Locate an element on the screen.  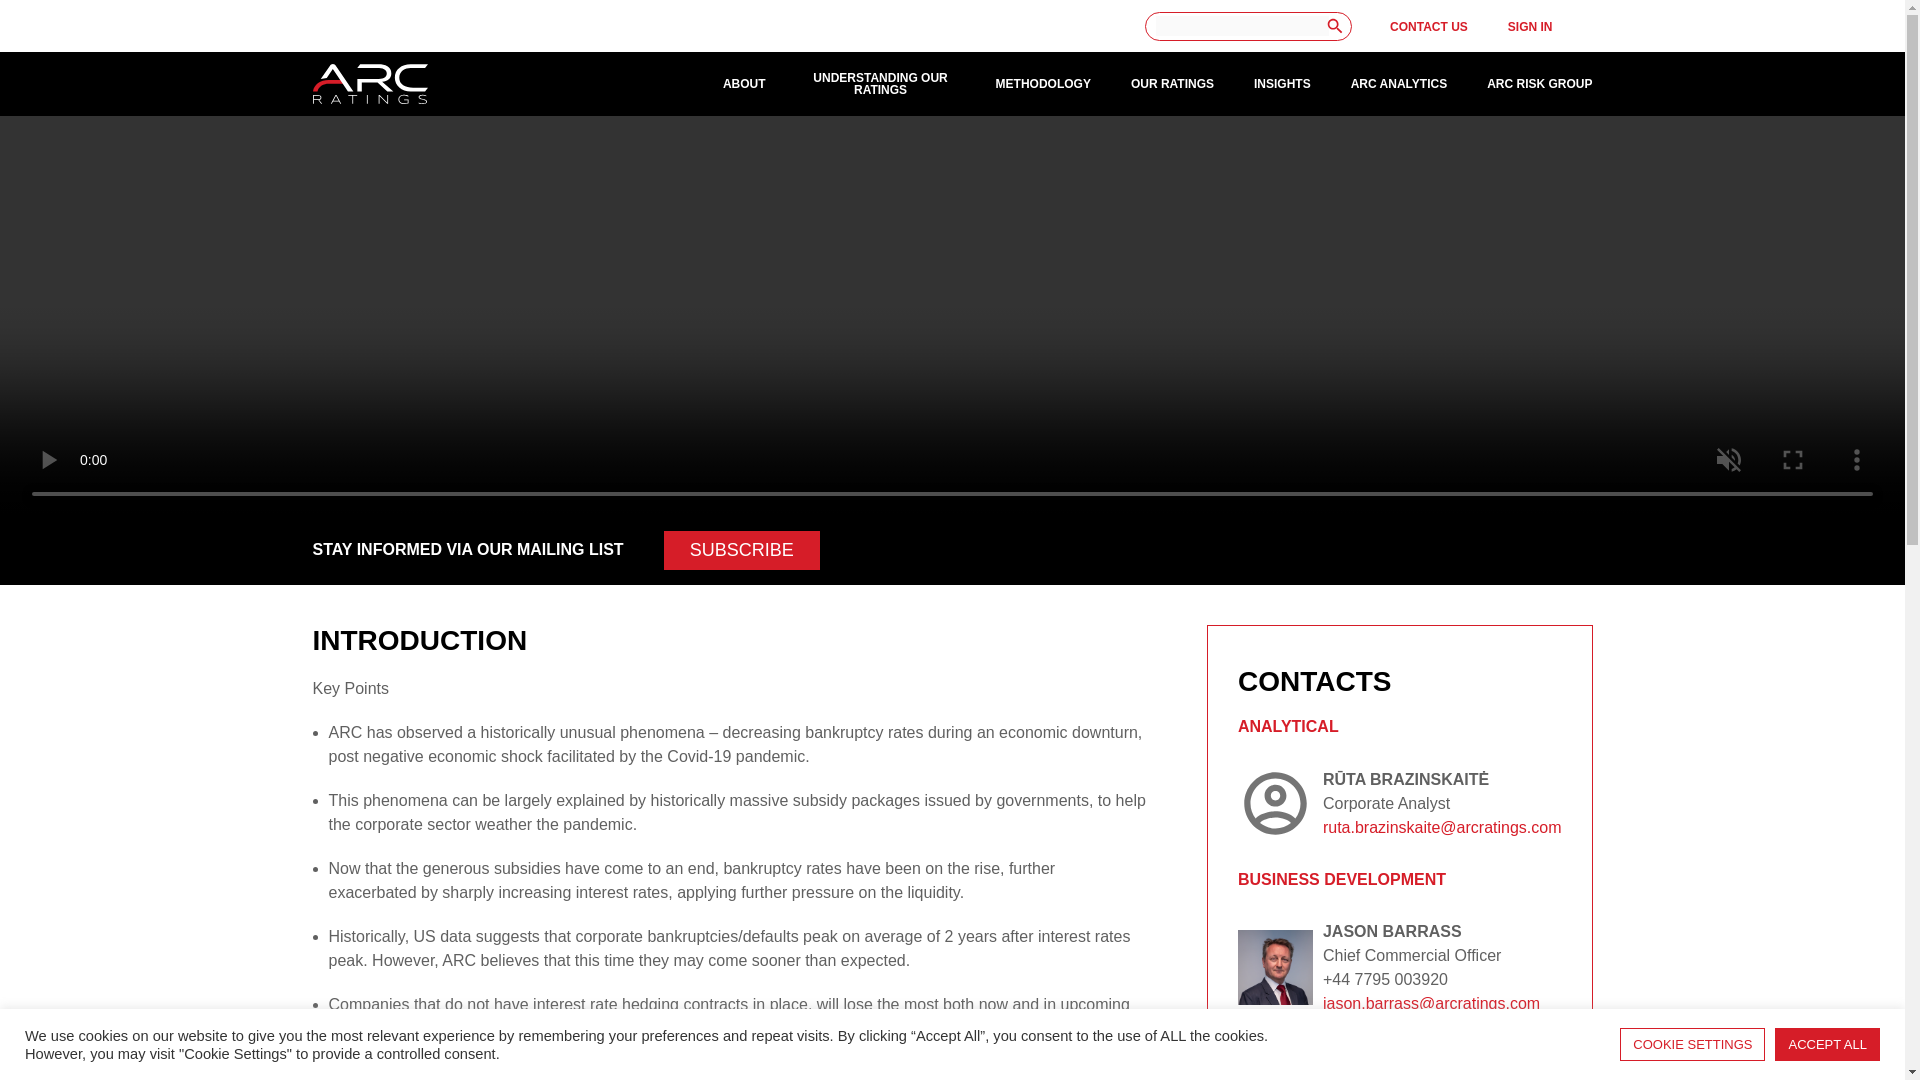
ARC ANALYTICS is located at coordinates (1399, 83).